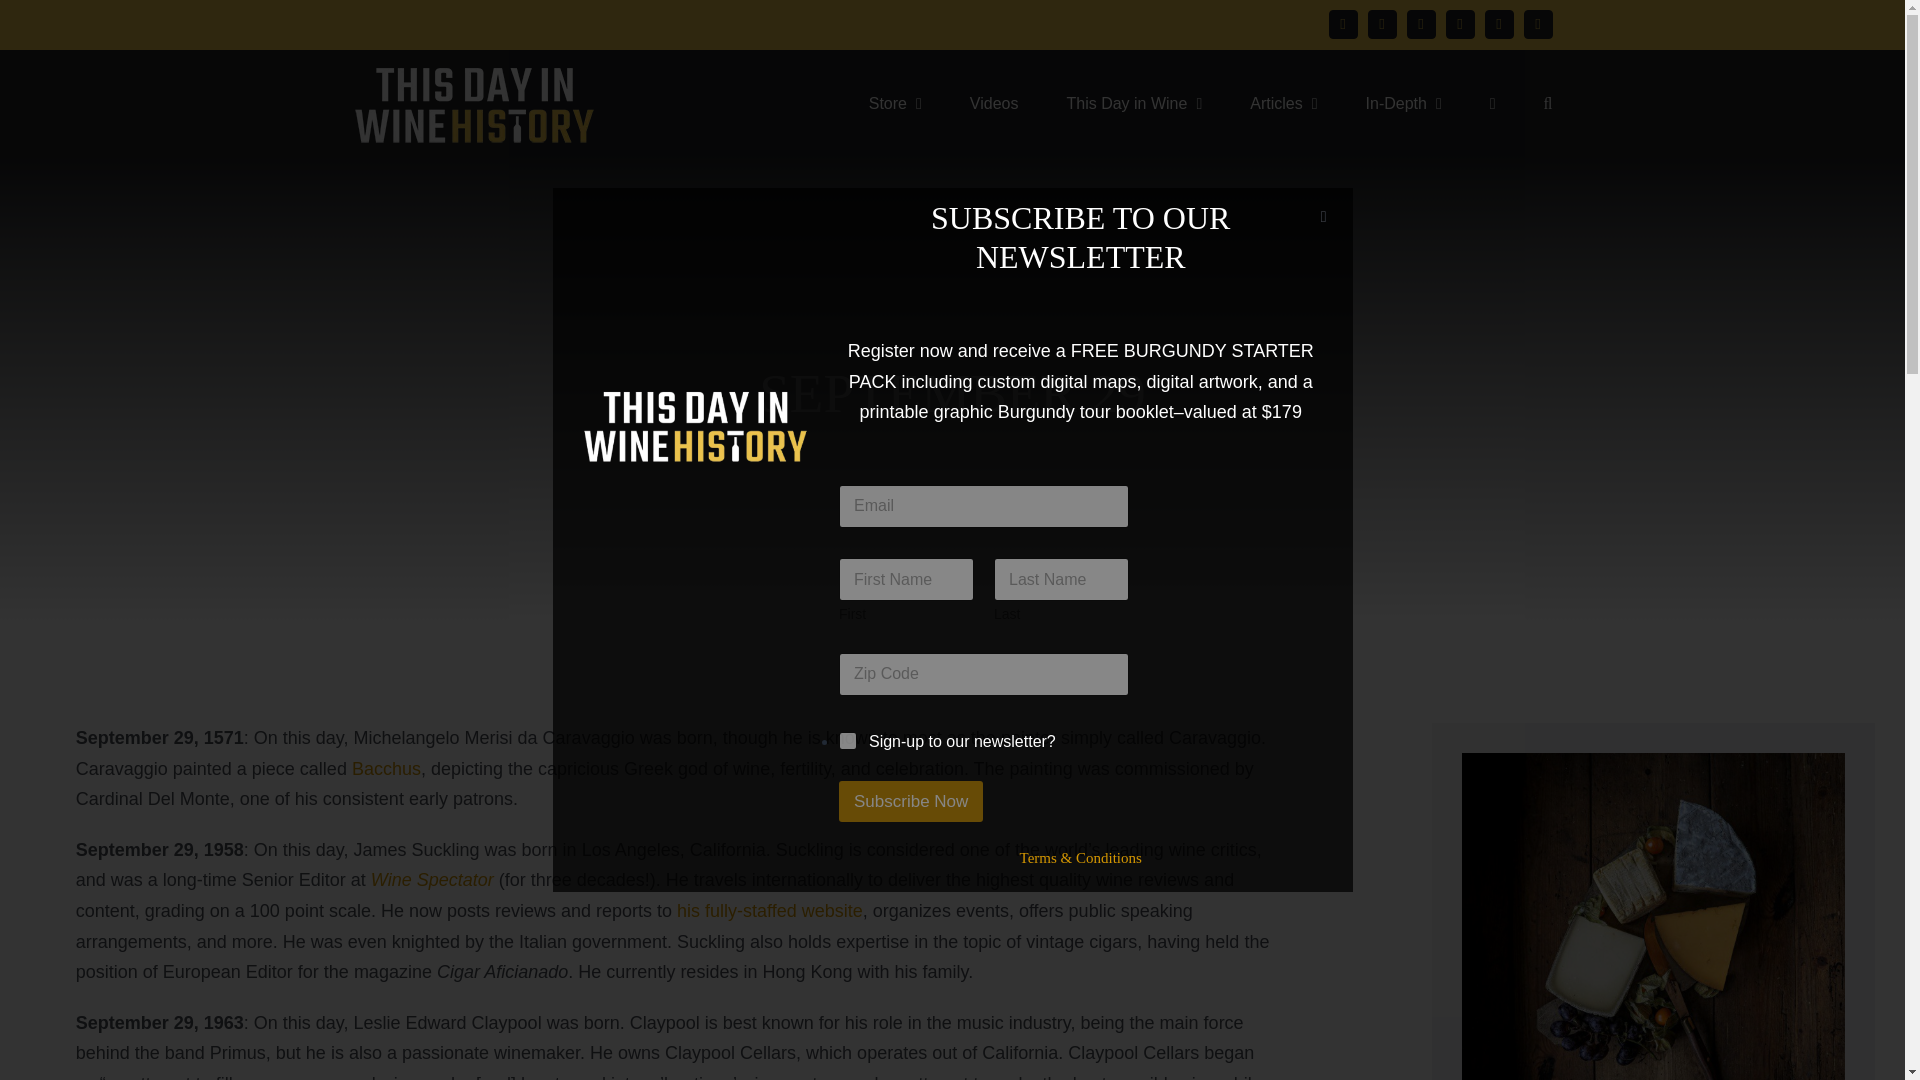 Image resolution: width=1920 pixels, height=1080 pixels. What do you see at coordinates (1382, 24) in the screenshot?
I see `X` at bounding box center [1382, 24].